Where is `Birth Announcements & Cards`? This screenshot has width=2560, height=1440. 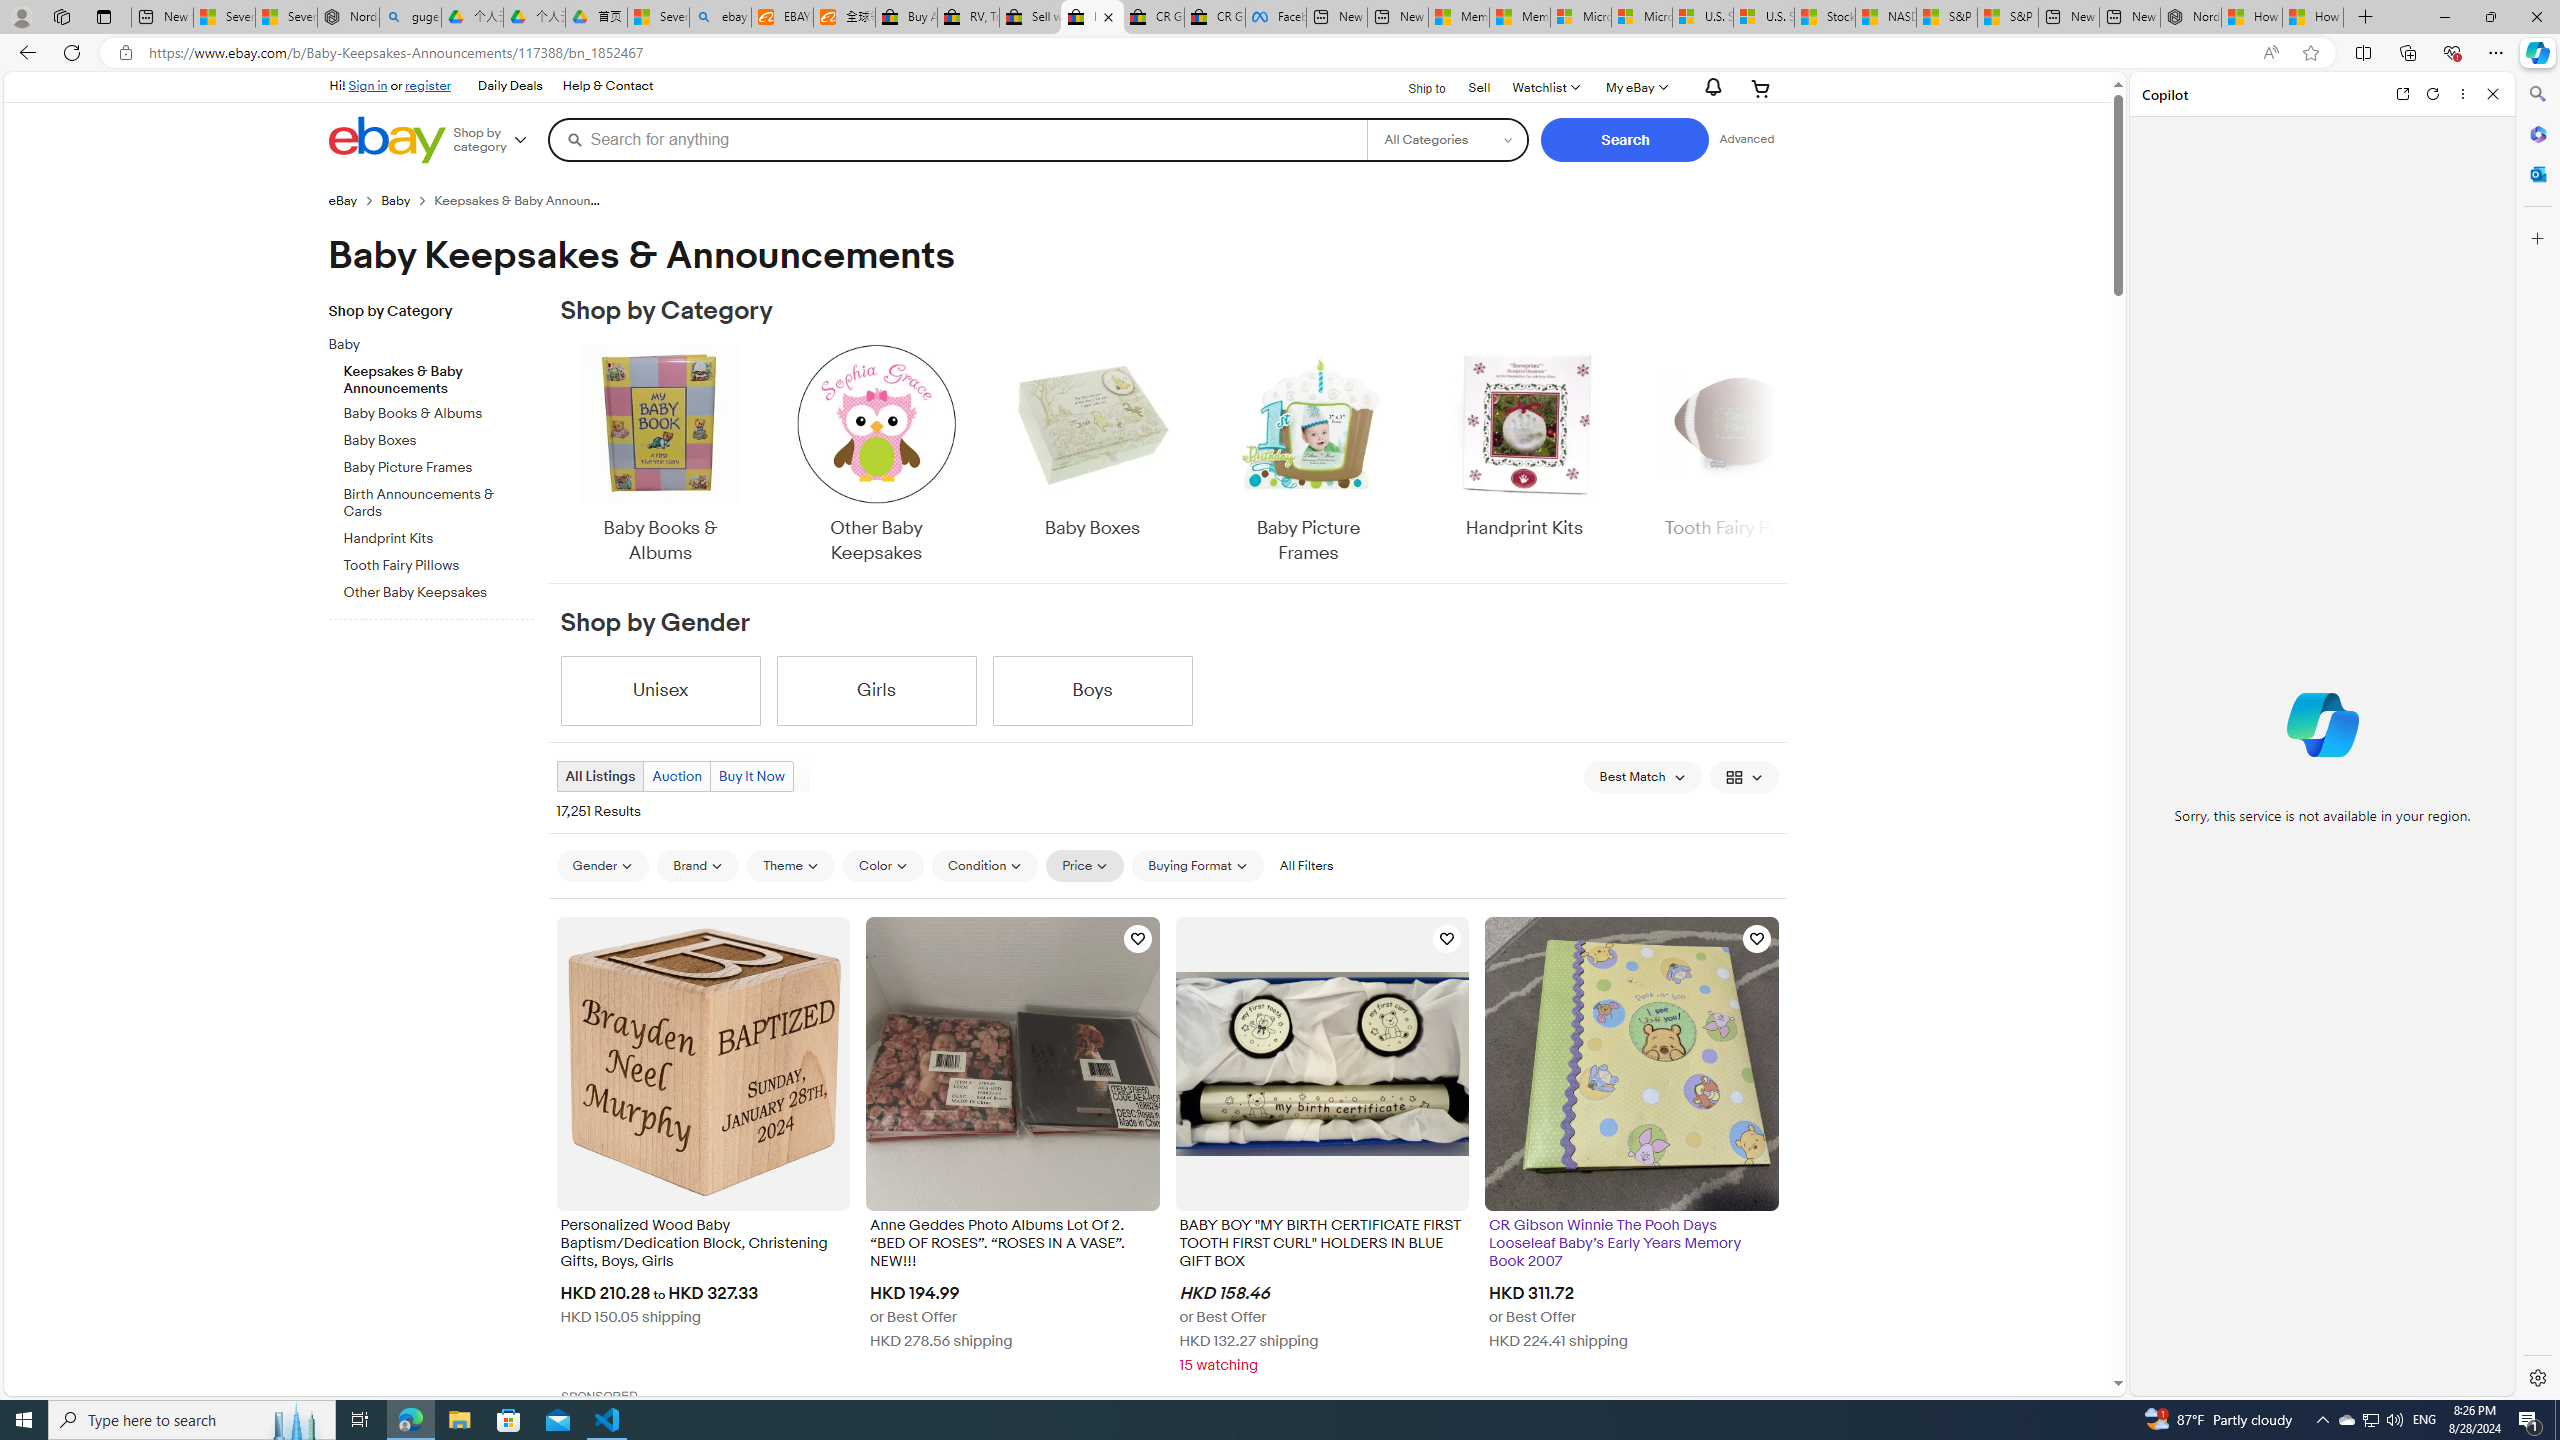 Birth Announcements & Cards is located at coordinates (439, 500).